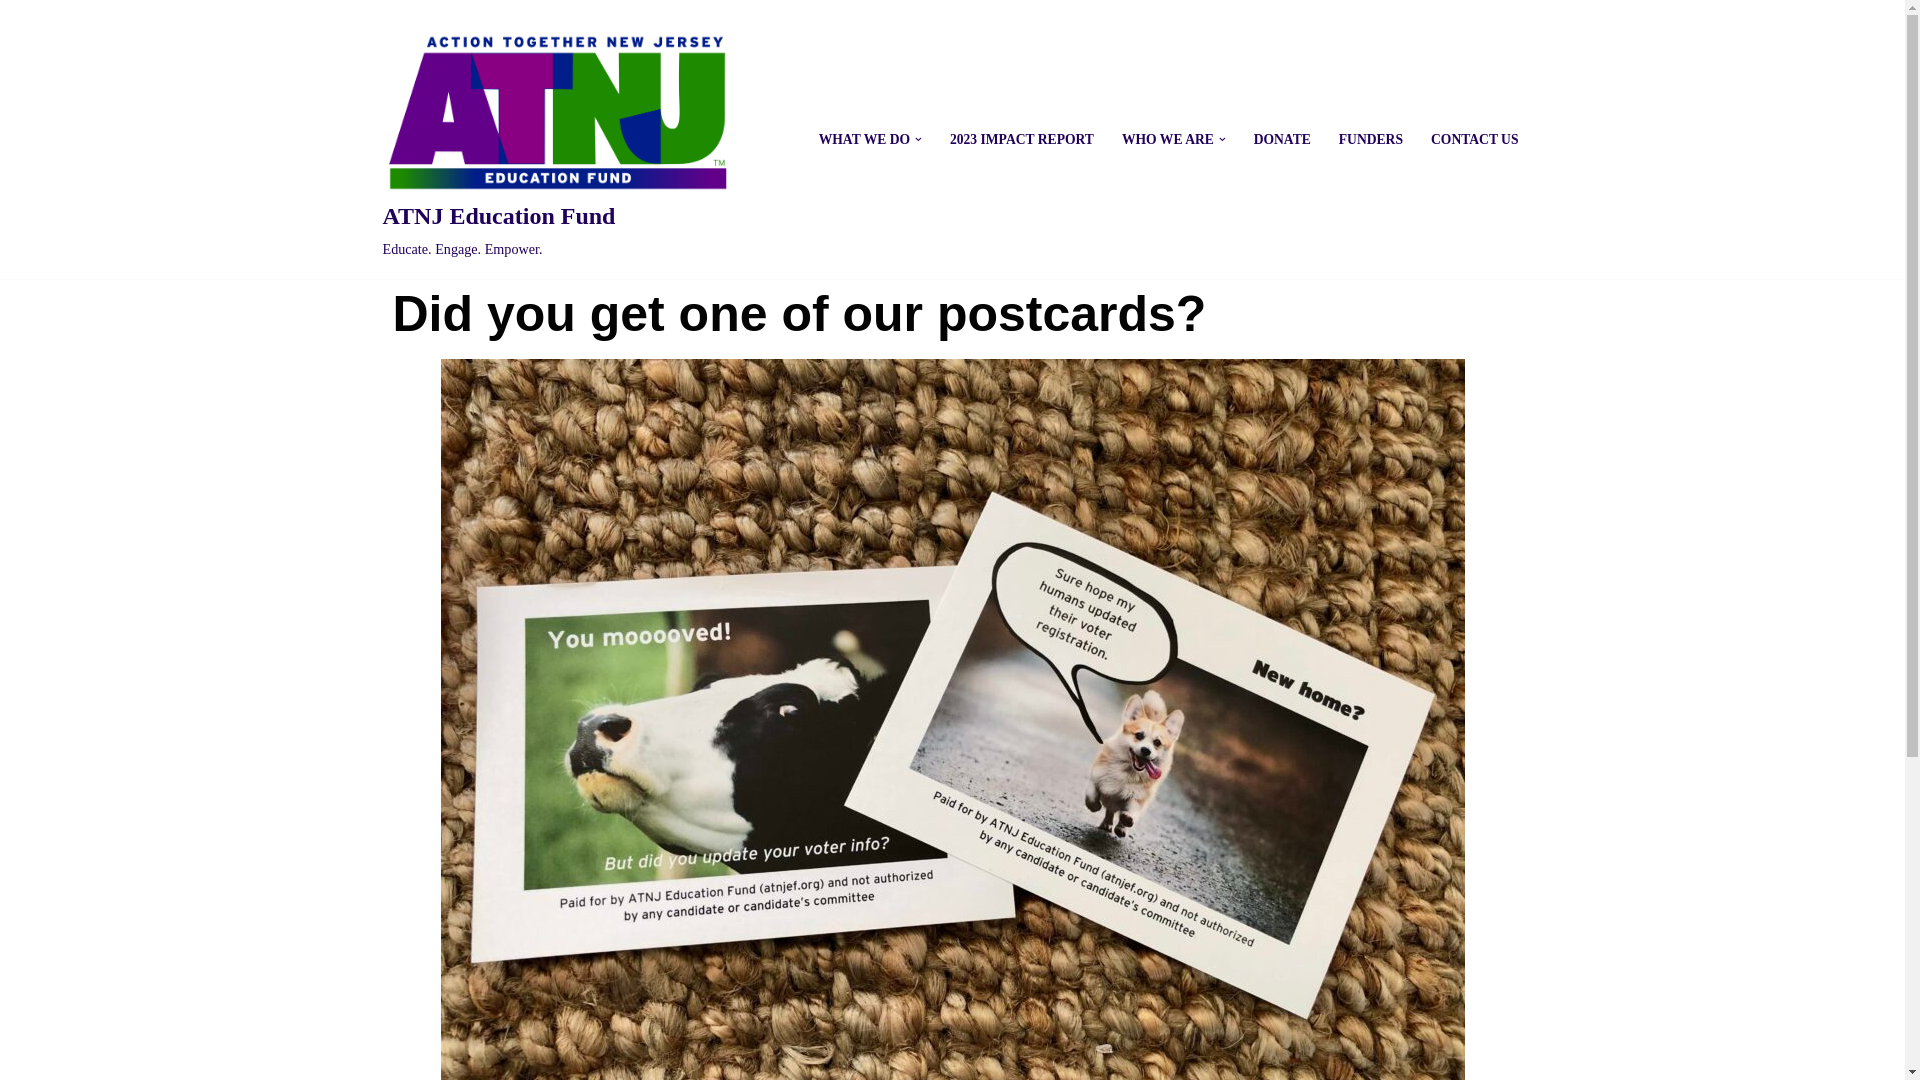 Image resolution: width=1920 pixels, height=1080 pixels. Describe the element at coordinates (1474, 140) in the screenshot. I see `DONATE` at that location.